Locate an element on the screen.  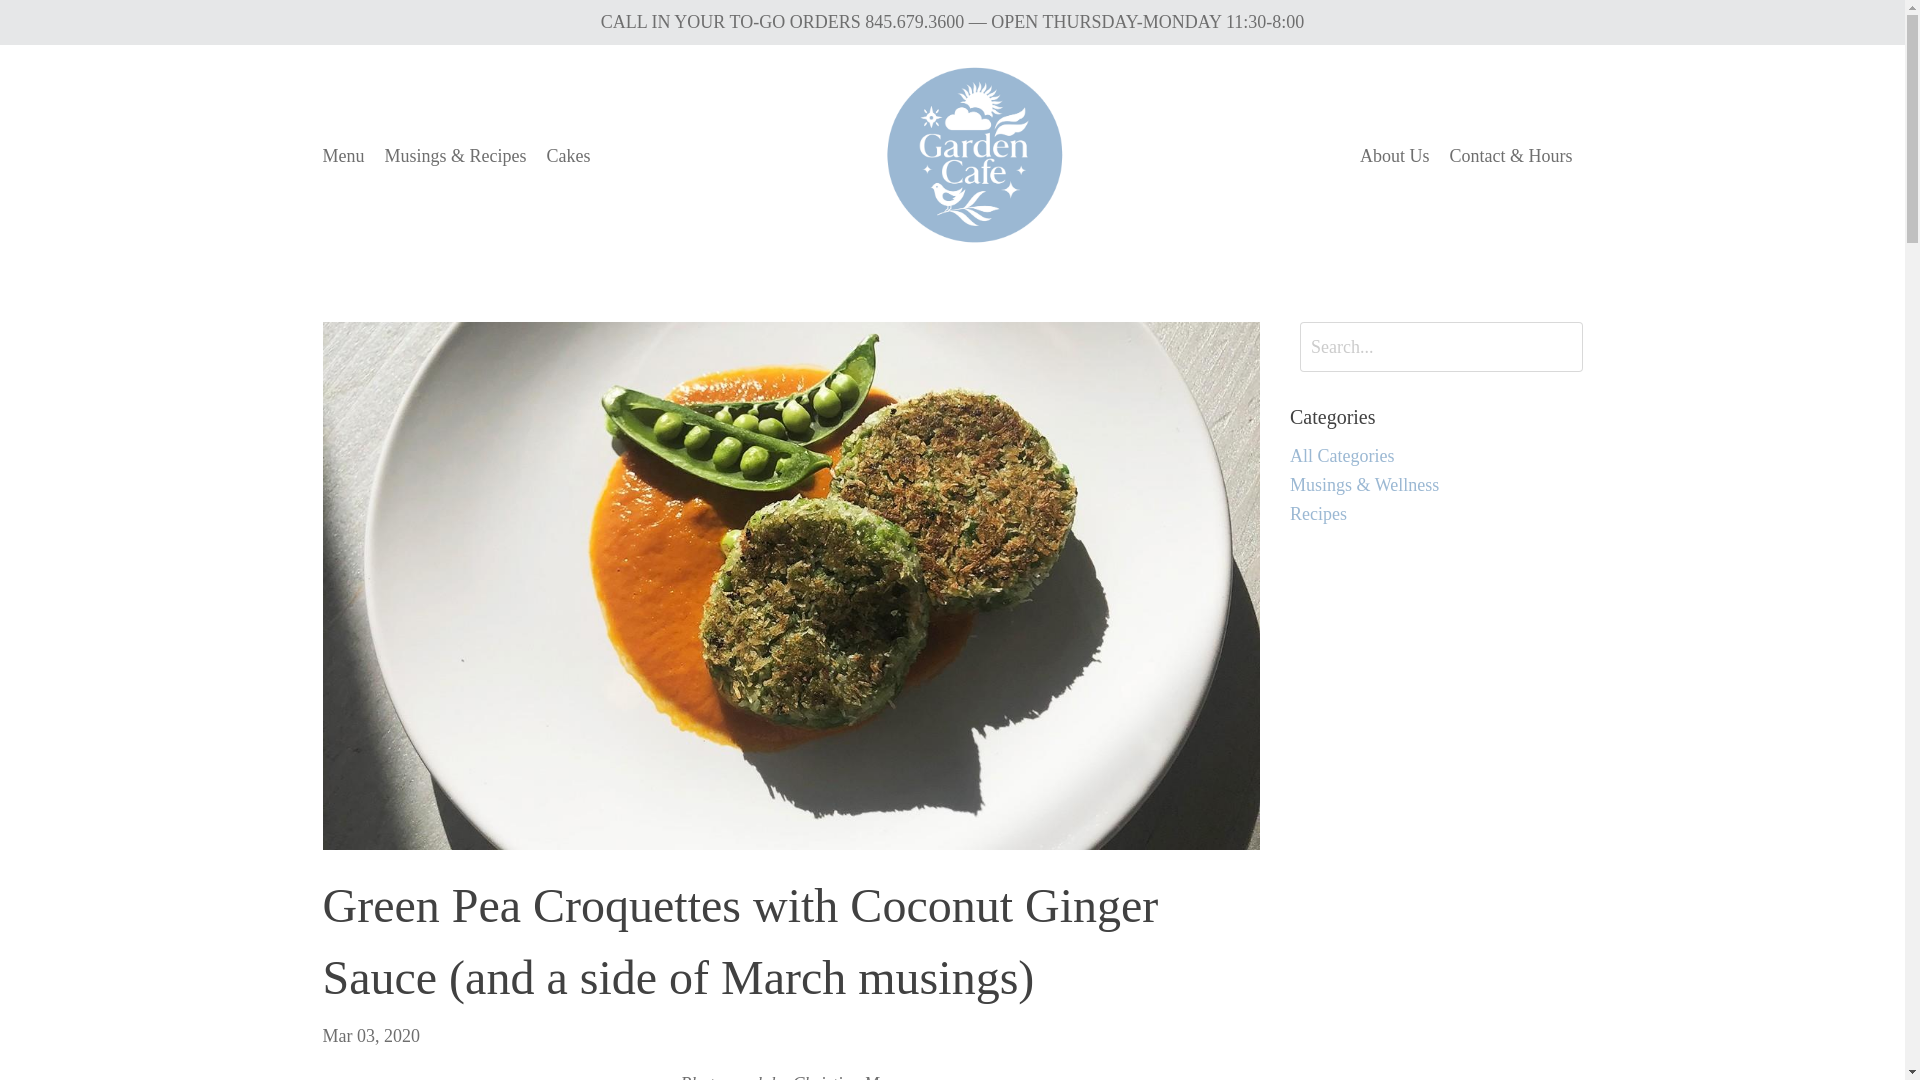
Menu is located at coordinates (343, 156).